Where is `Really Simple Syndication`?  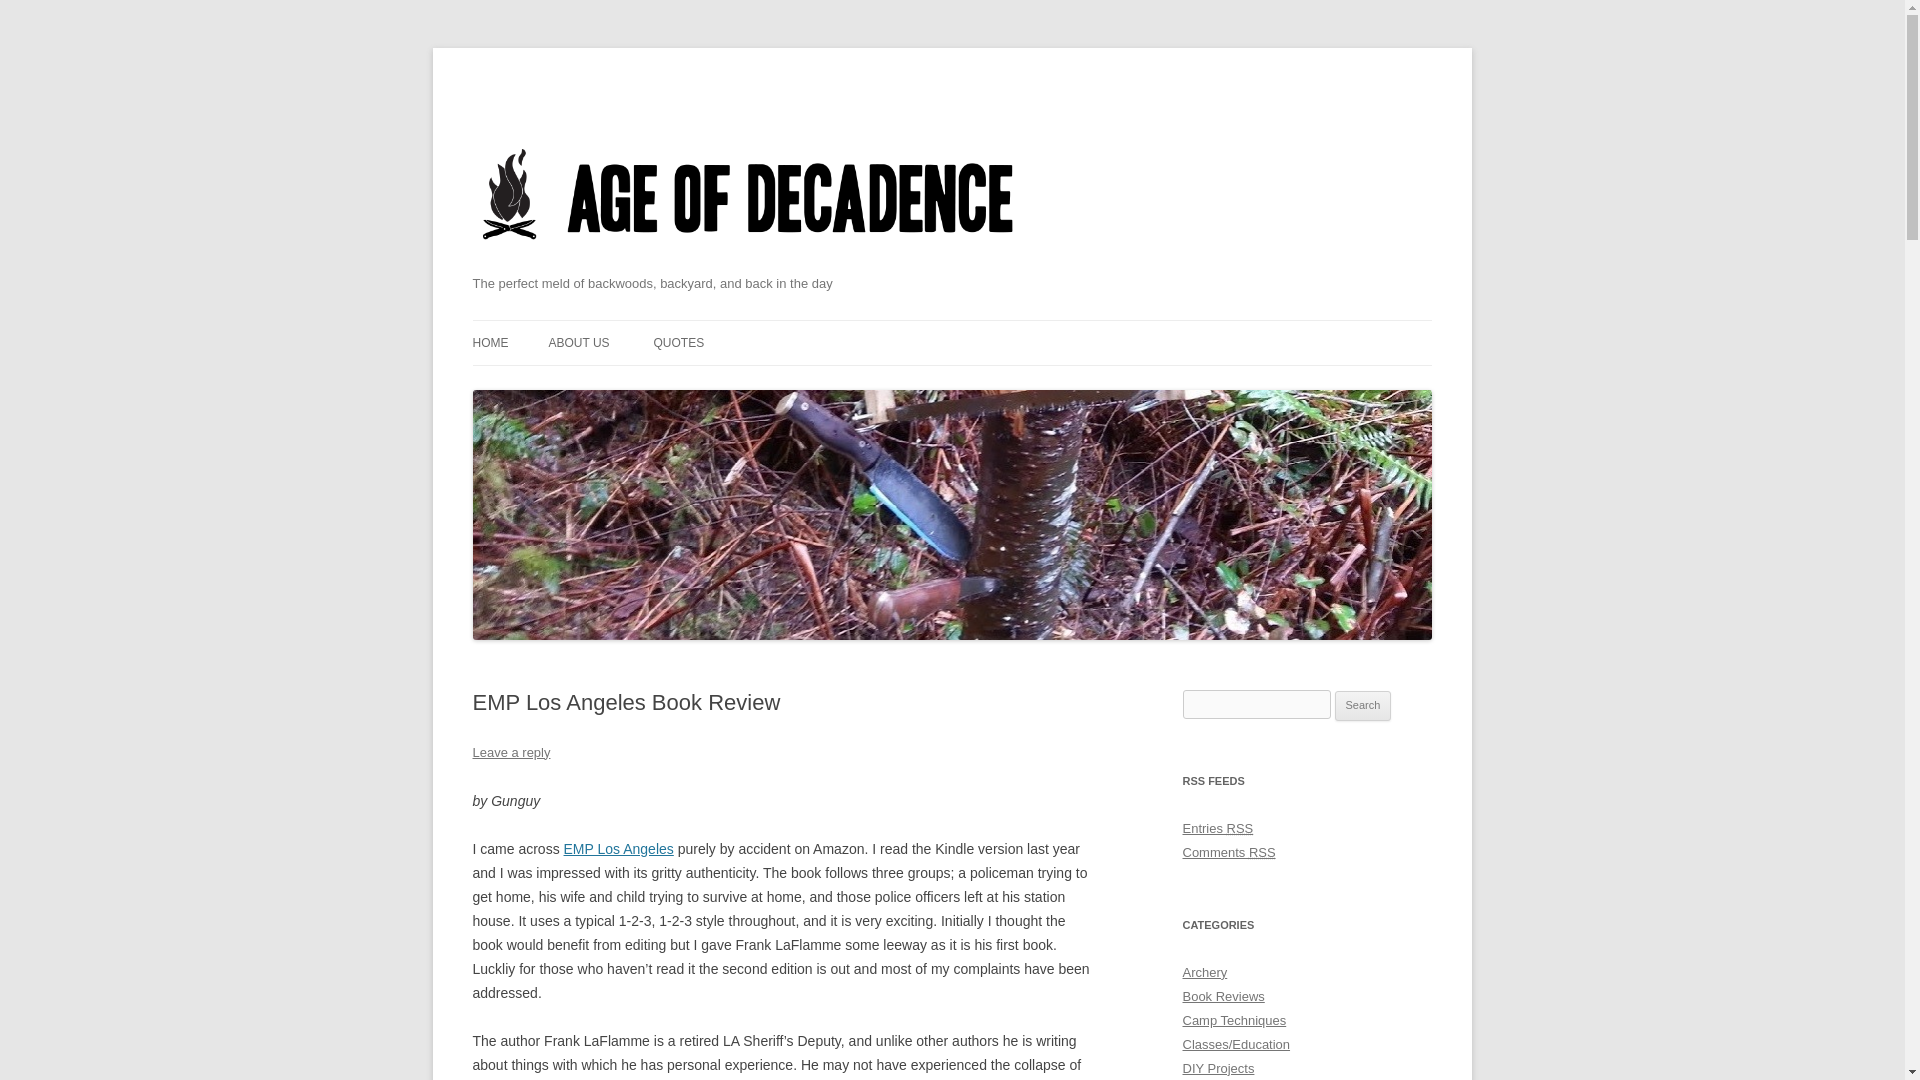
Really Simple Syndication is located at coordinates (1240, 828).